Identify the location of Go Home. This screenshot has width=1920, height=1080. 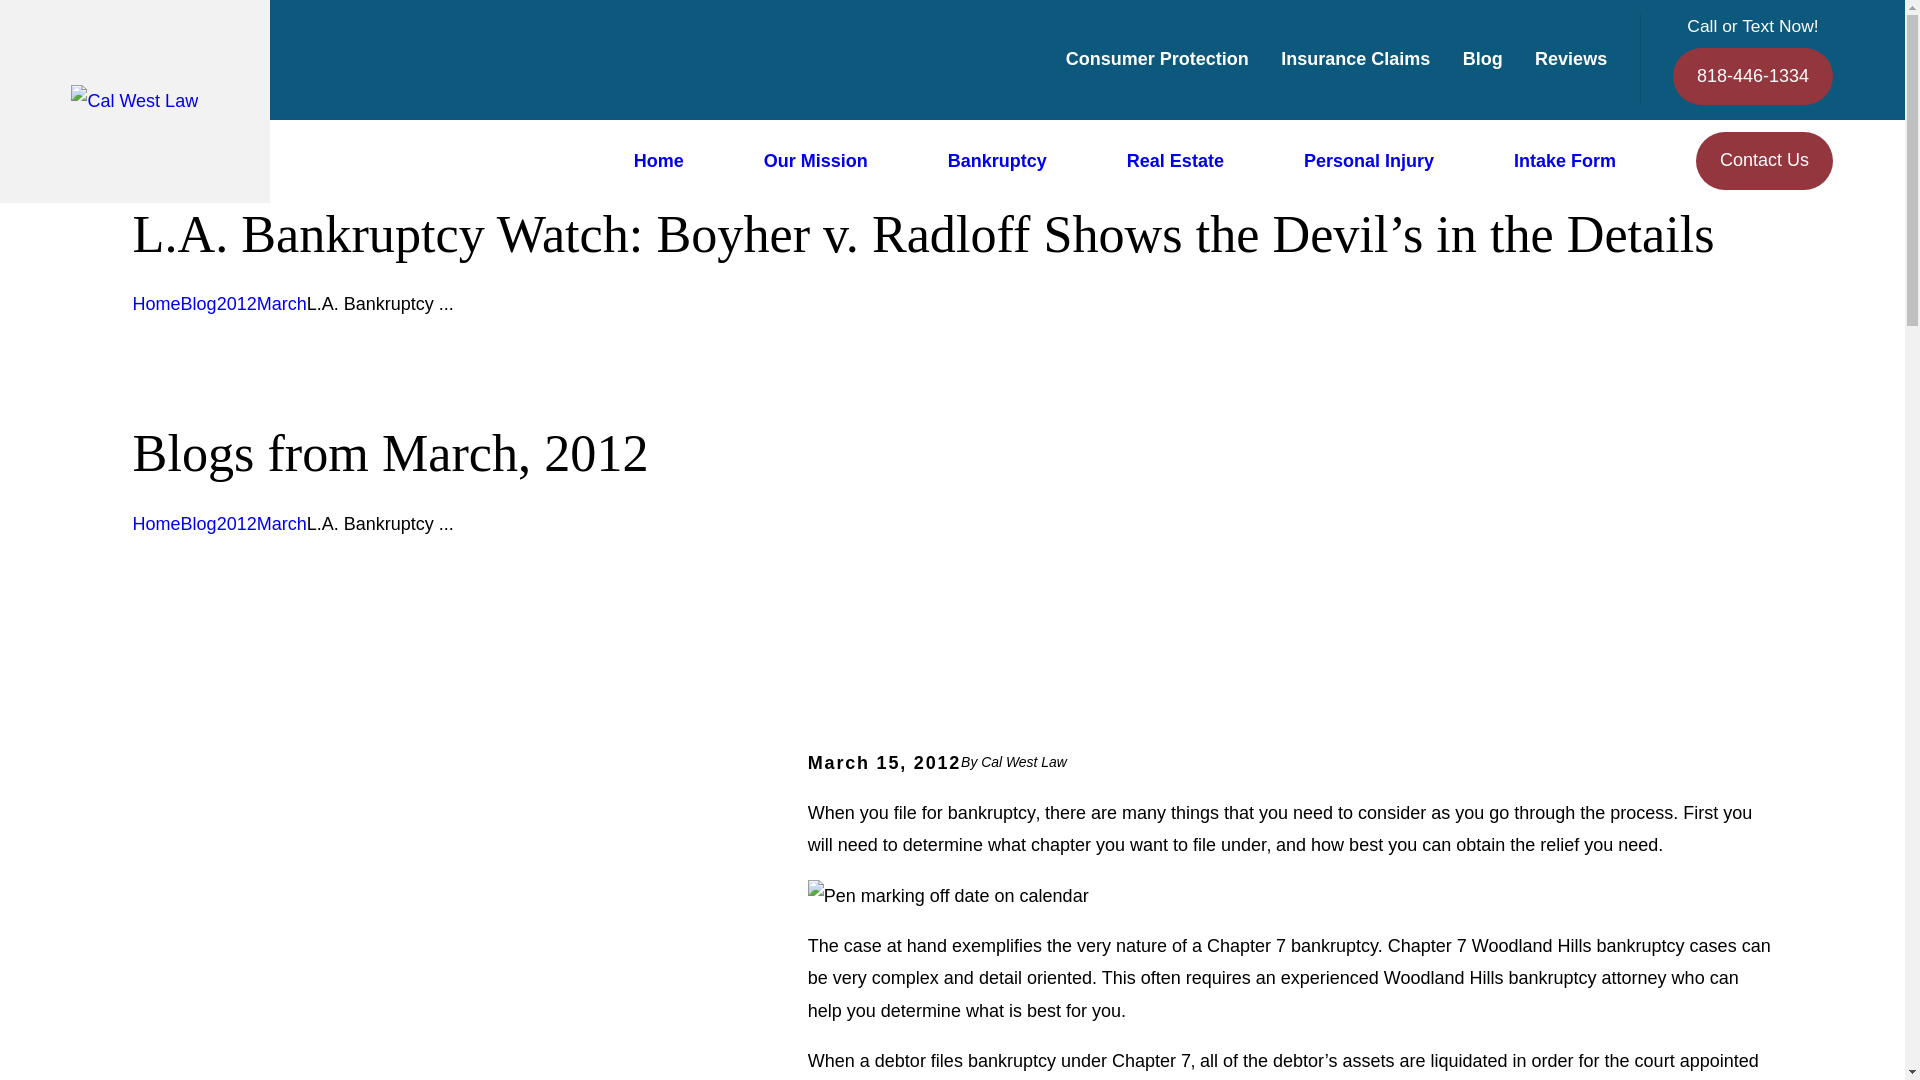
(156, 524).